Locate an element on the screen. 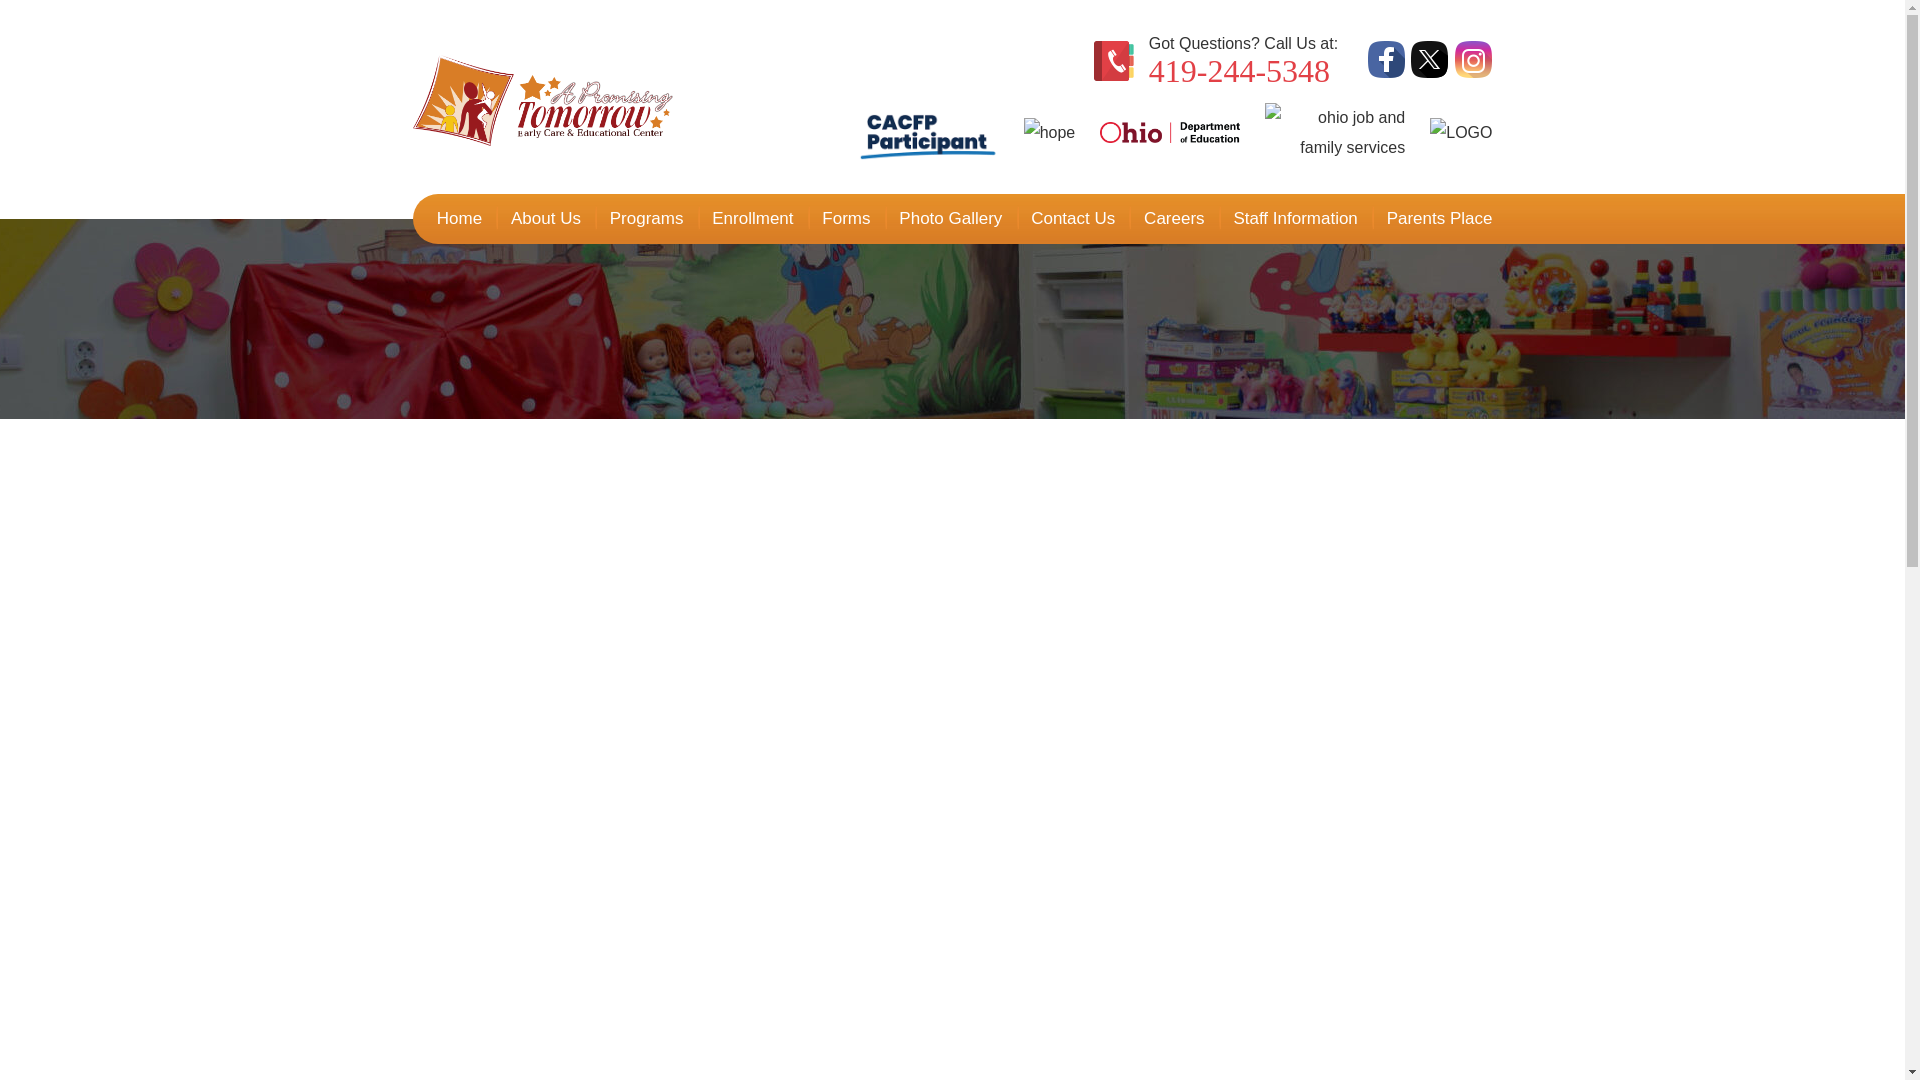 The image size is (1920, 1080). Forms is located at coordinates (846, 219).